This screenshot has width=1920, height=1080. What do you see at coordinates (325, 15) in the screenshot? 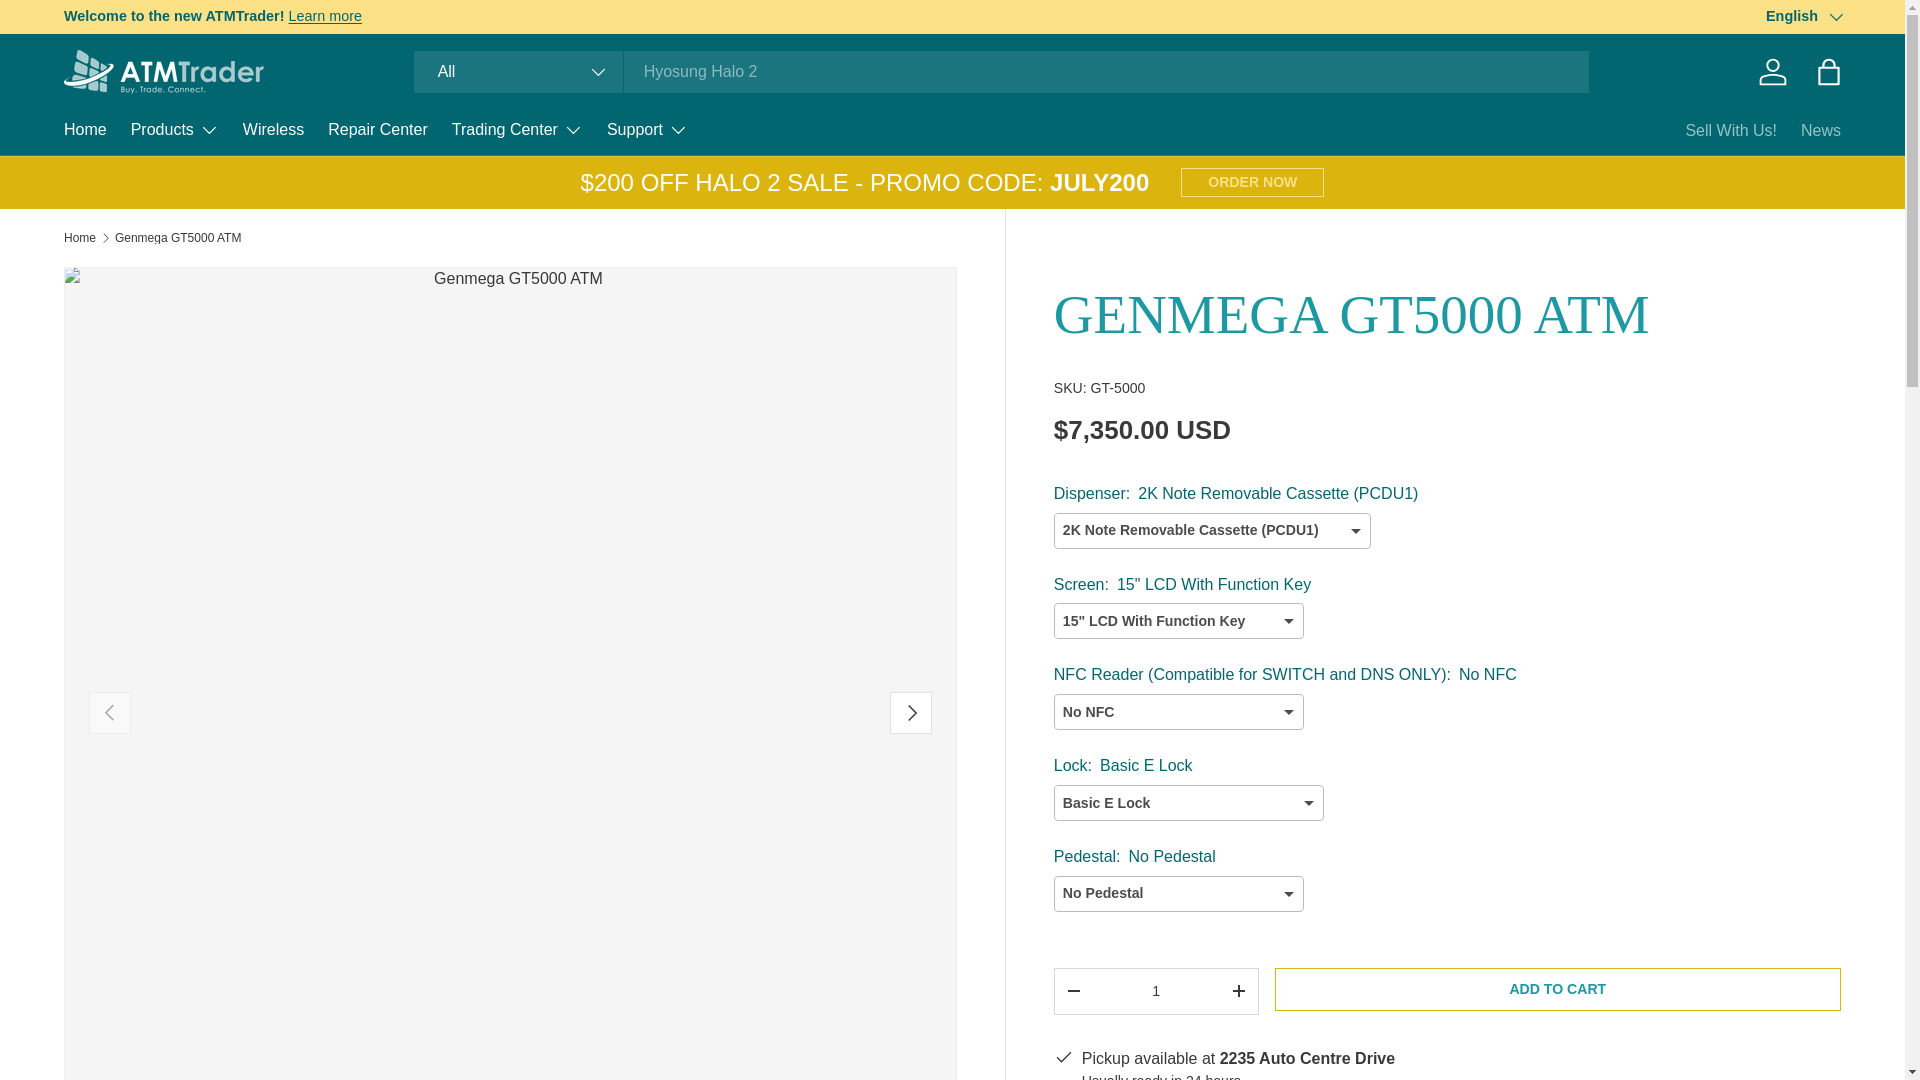
I see `Introducing the all new ATMTrader: What you need to know!` at bounding box center [325, 15].